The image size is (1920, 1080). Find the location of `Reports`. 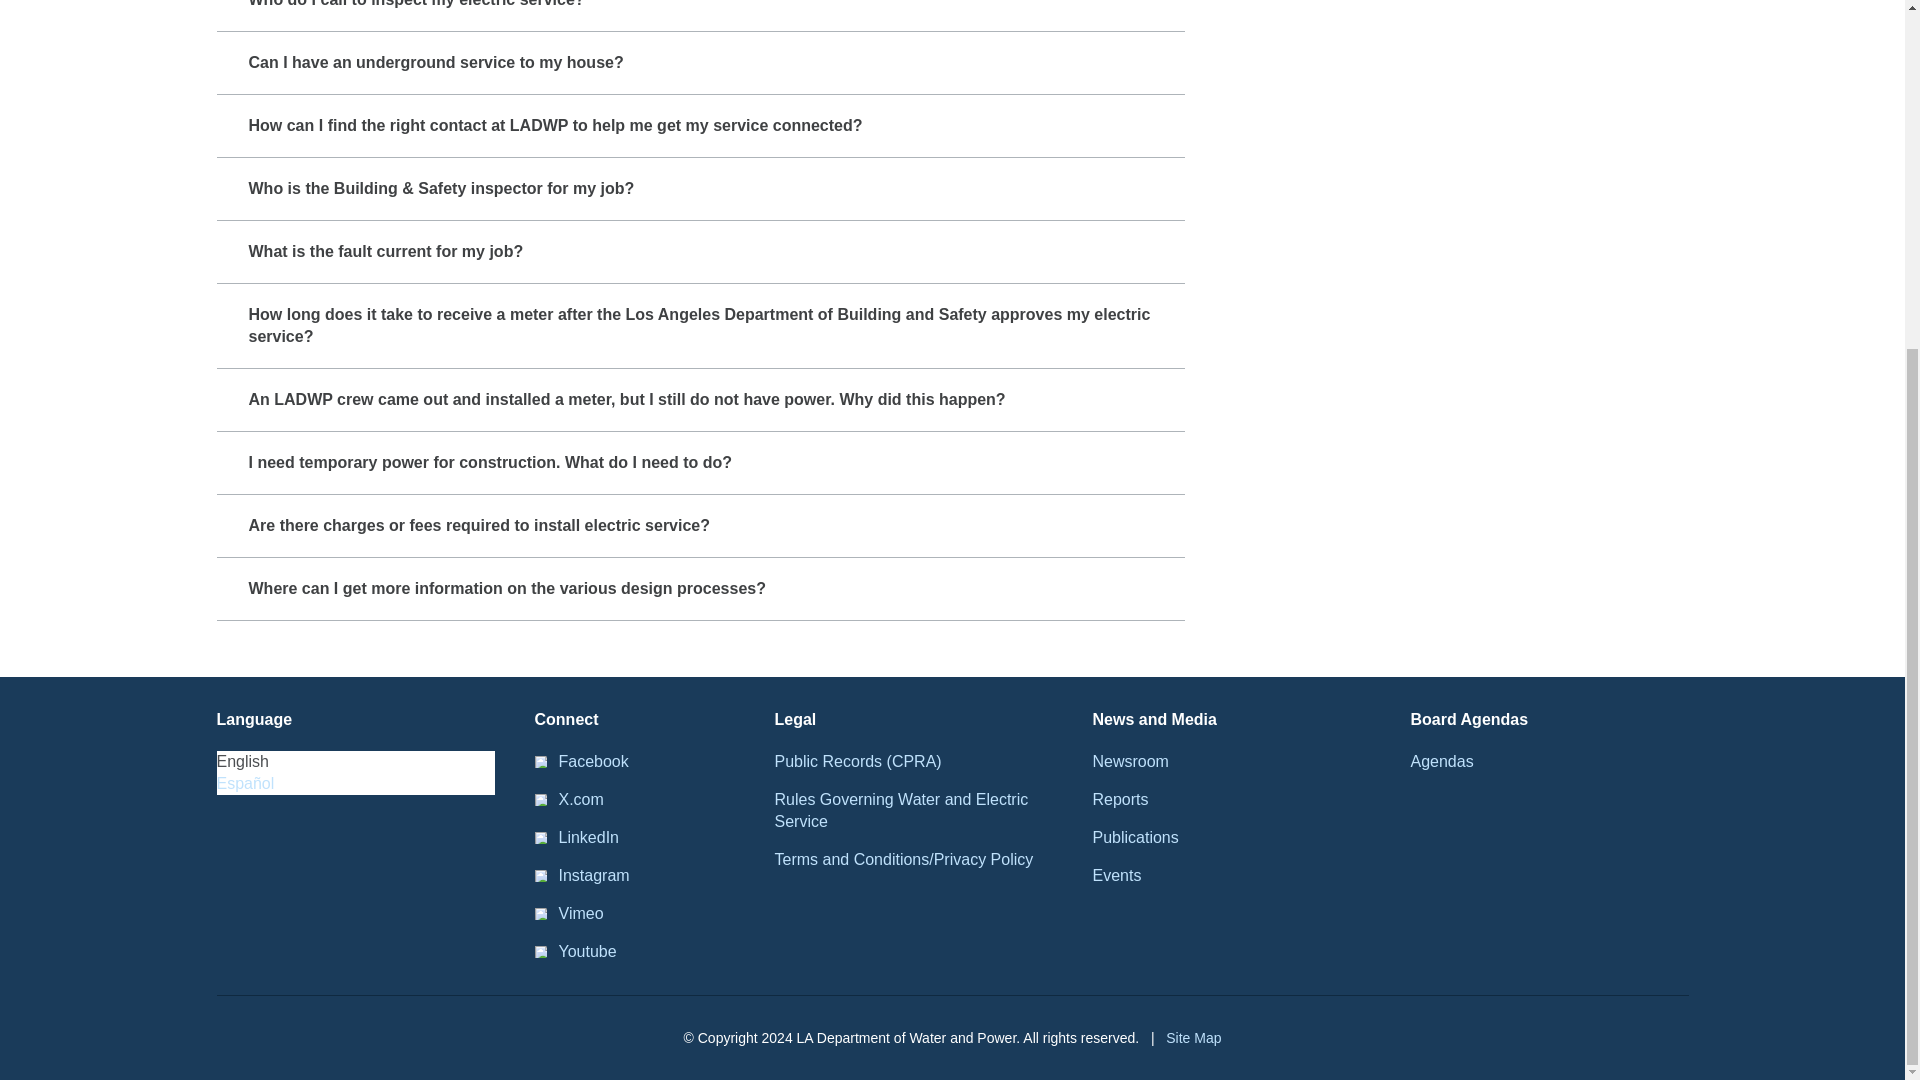

Reports is located at coordinates (1120, 800).